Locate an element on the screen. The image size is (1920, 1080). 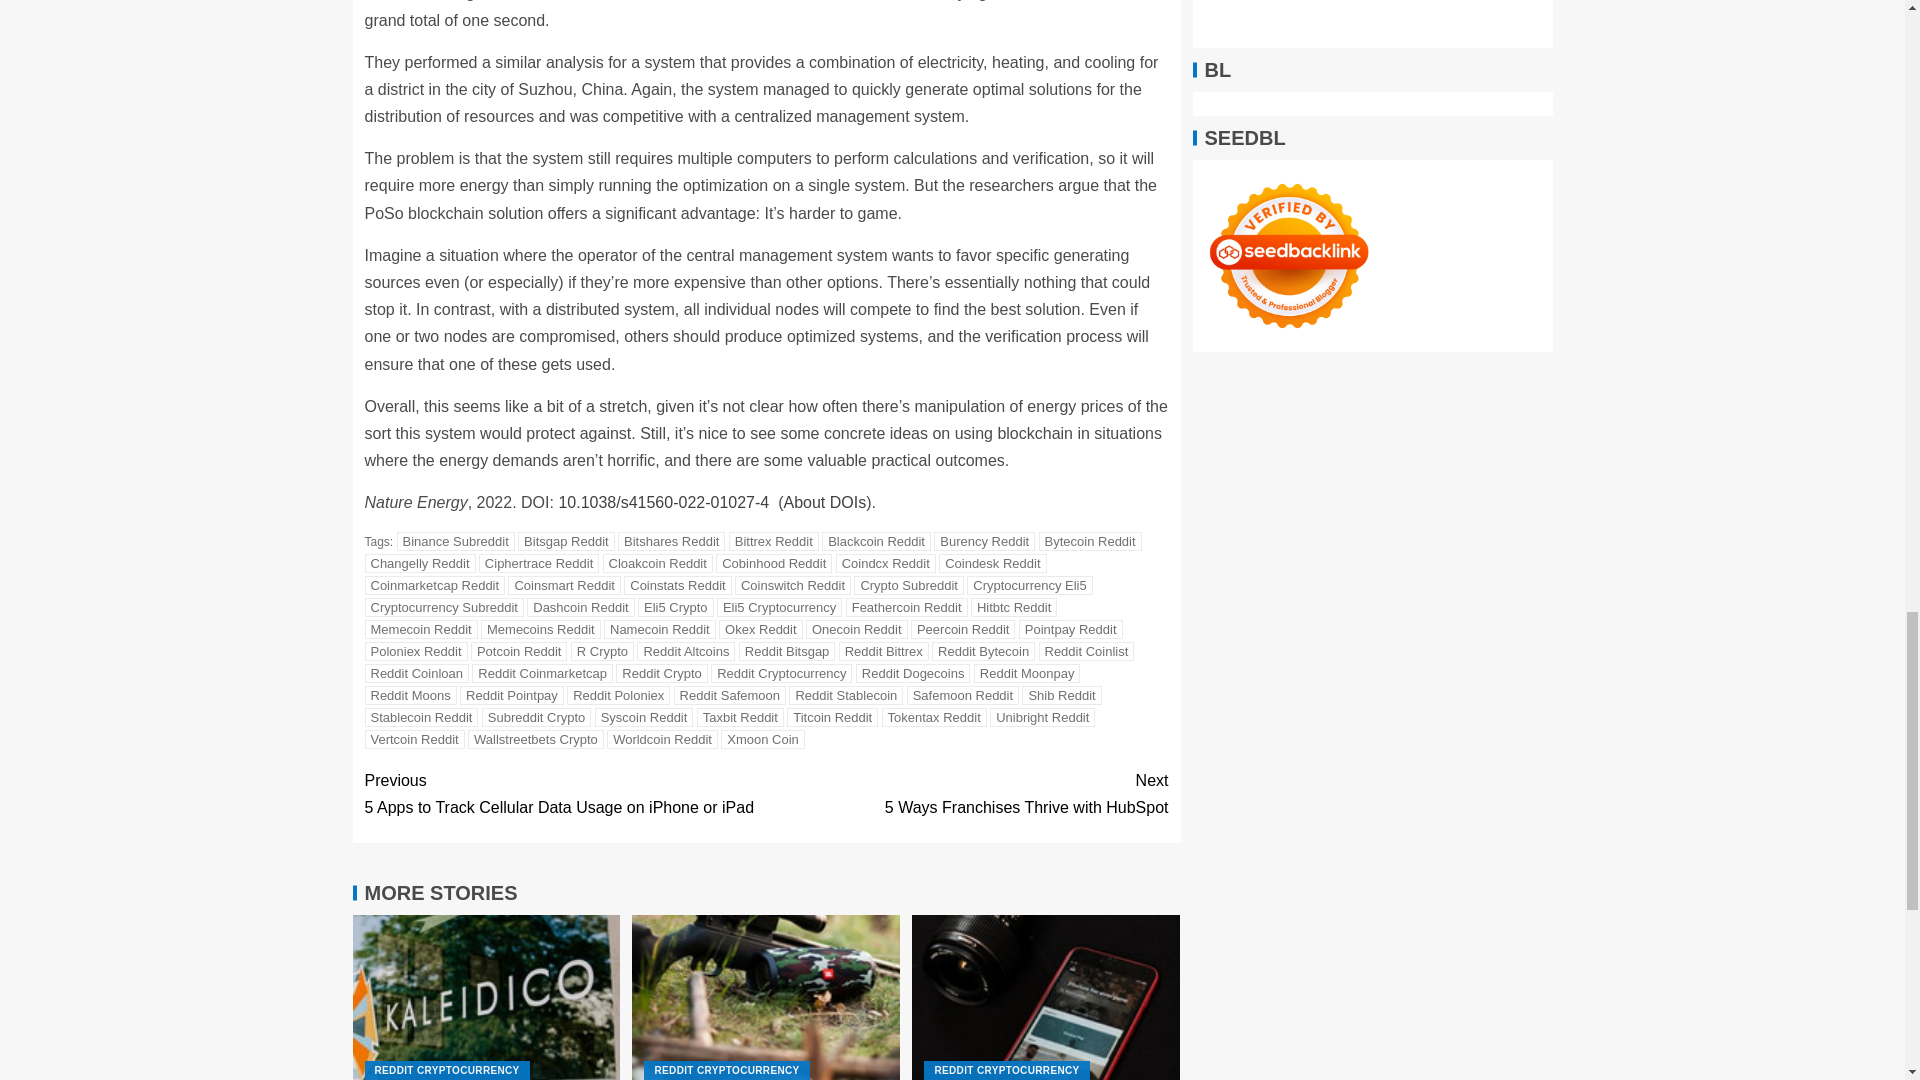
Everything You Need to Know About Davenport Laroche is located at coordinates (1046, 997).